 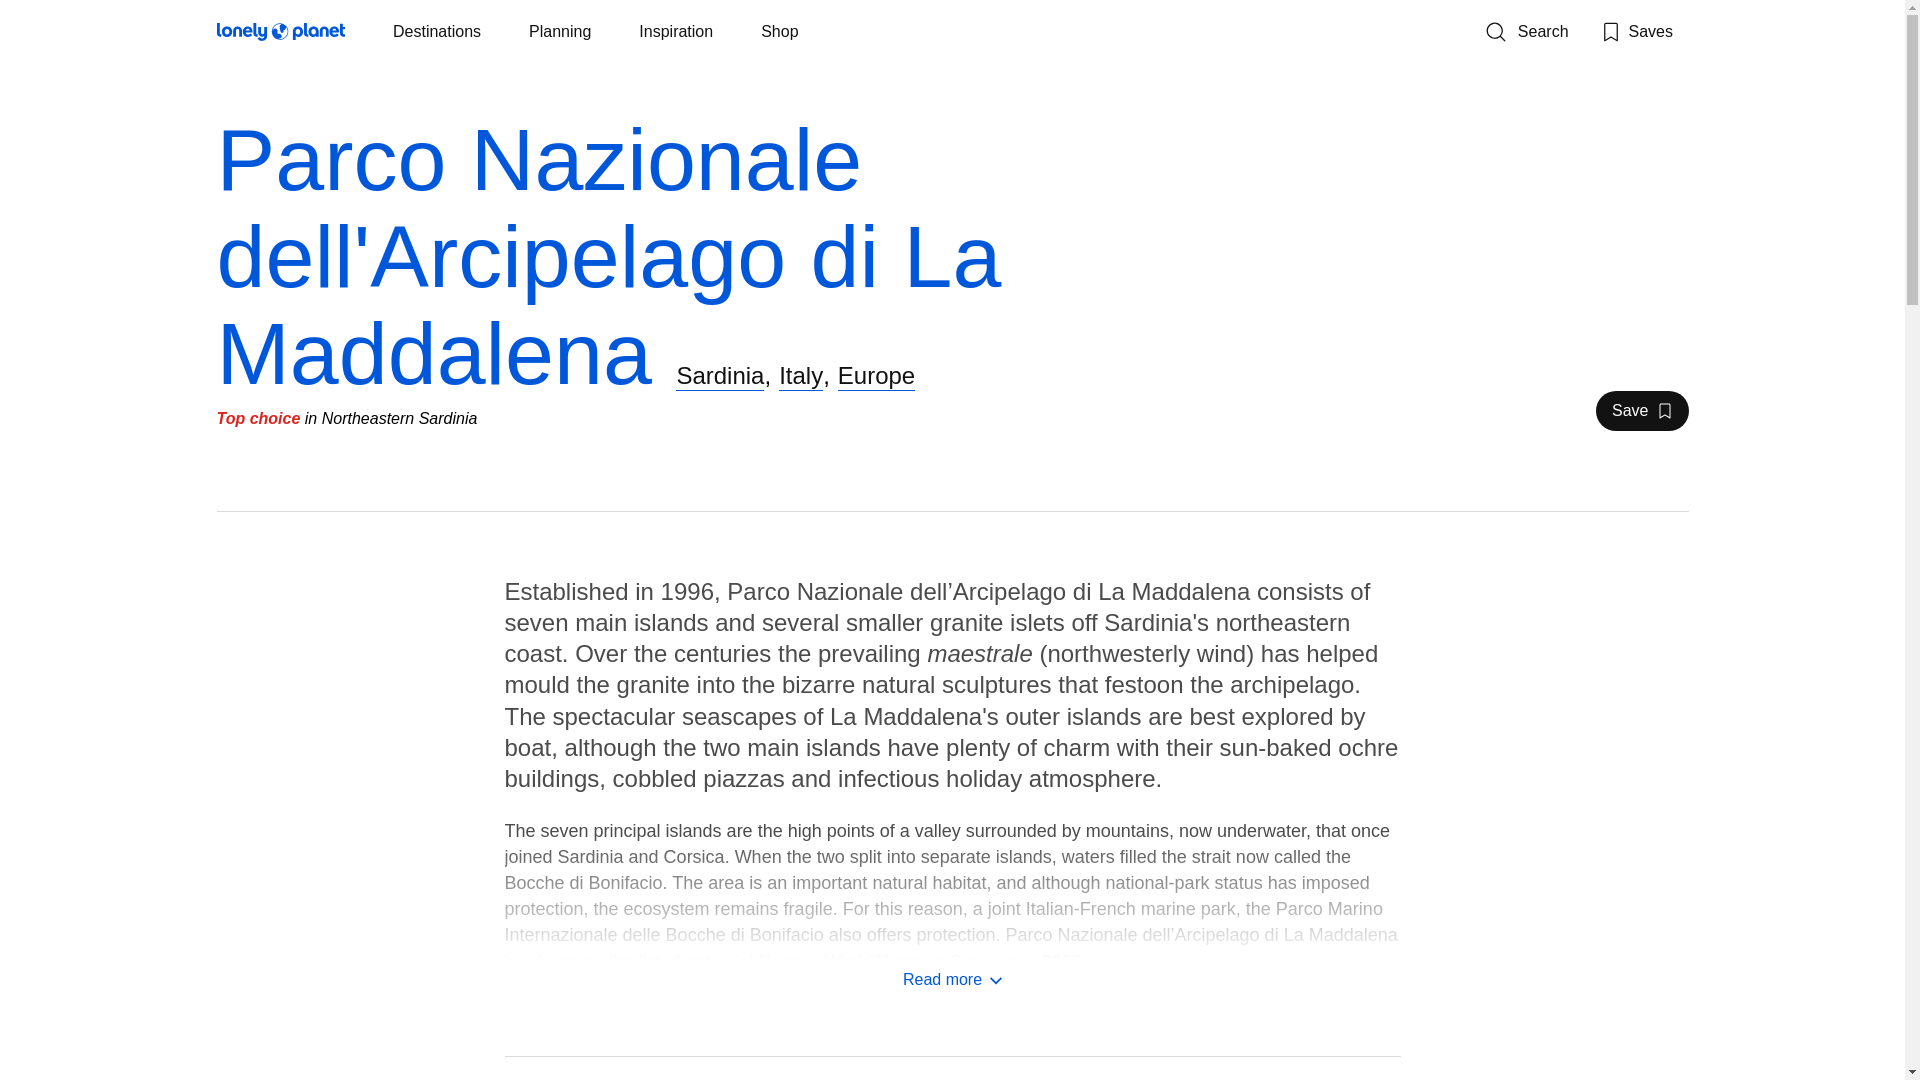 What do you see at coordinates (876, 374) in the screenshot?
I see `Europe` at bounding box center [876, 374].